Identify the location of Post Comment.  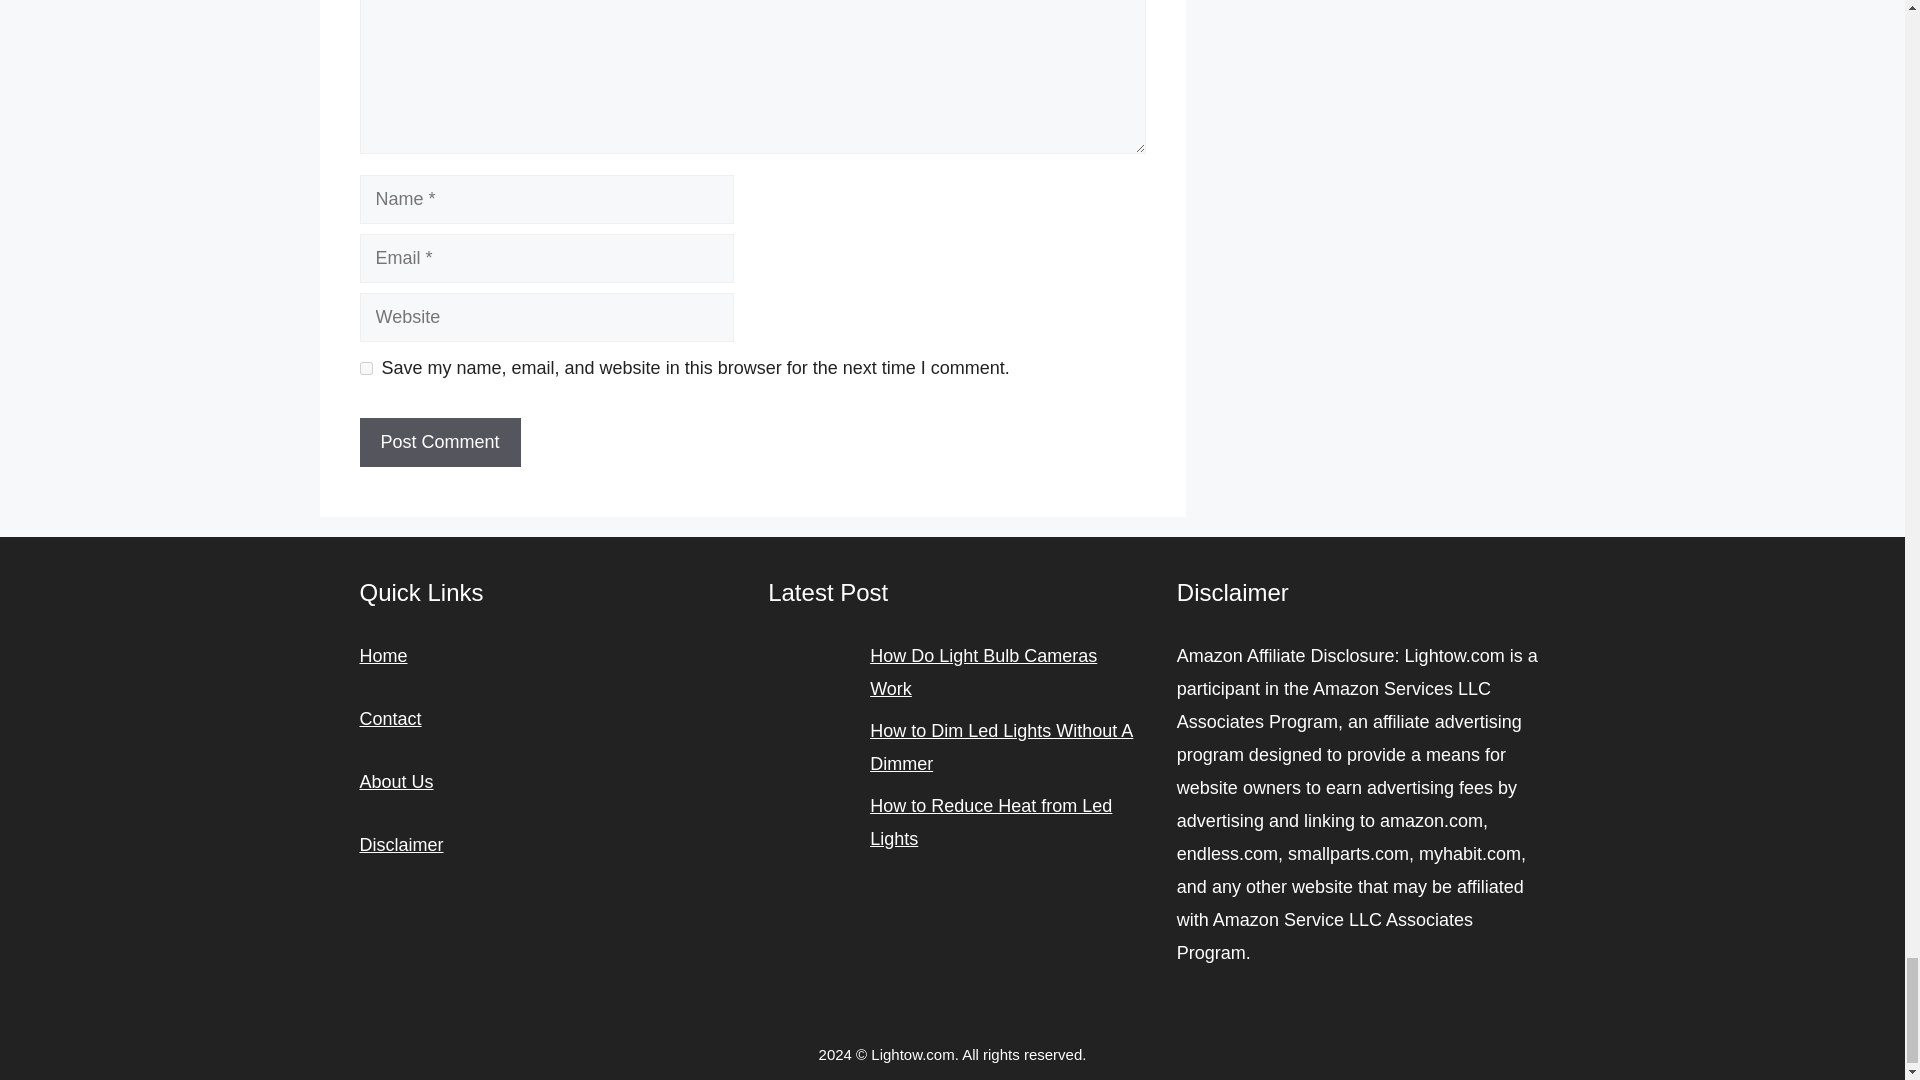
(440, 442).